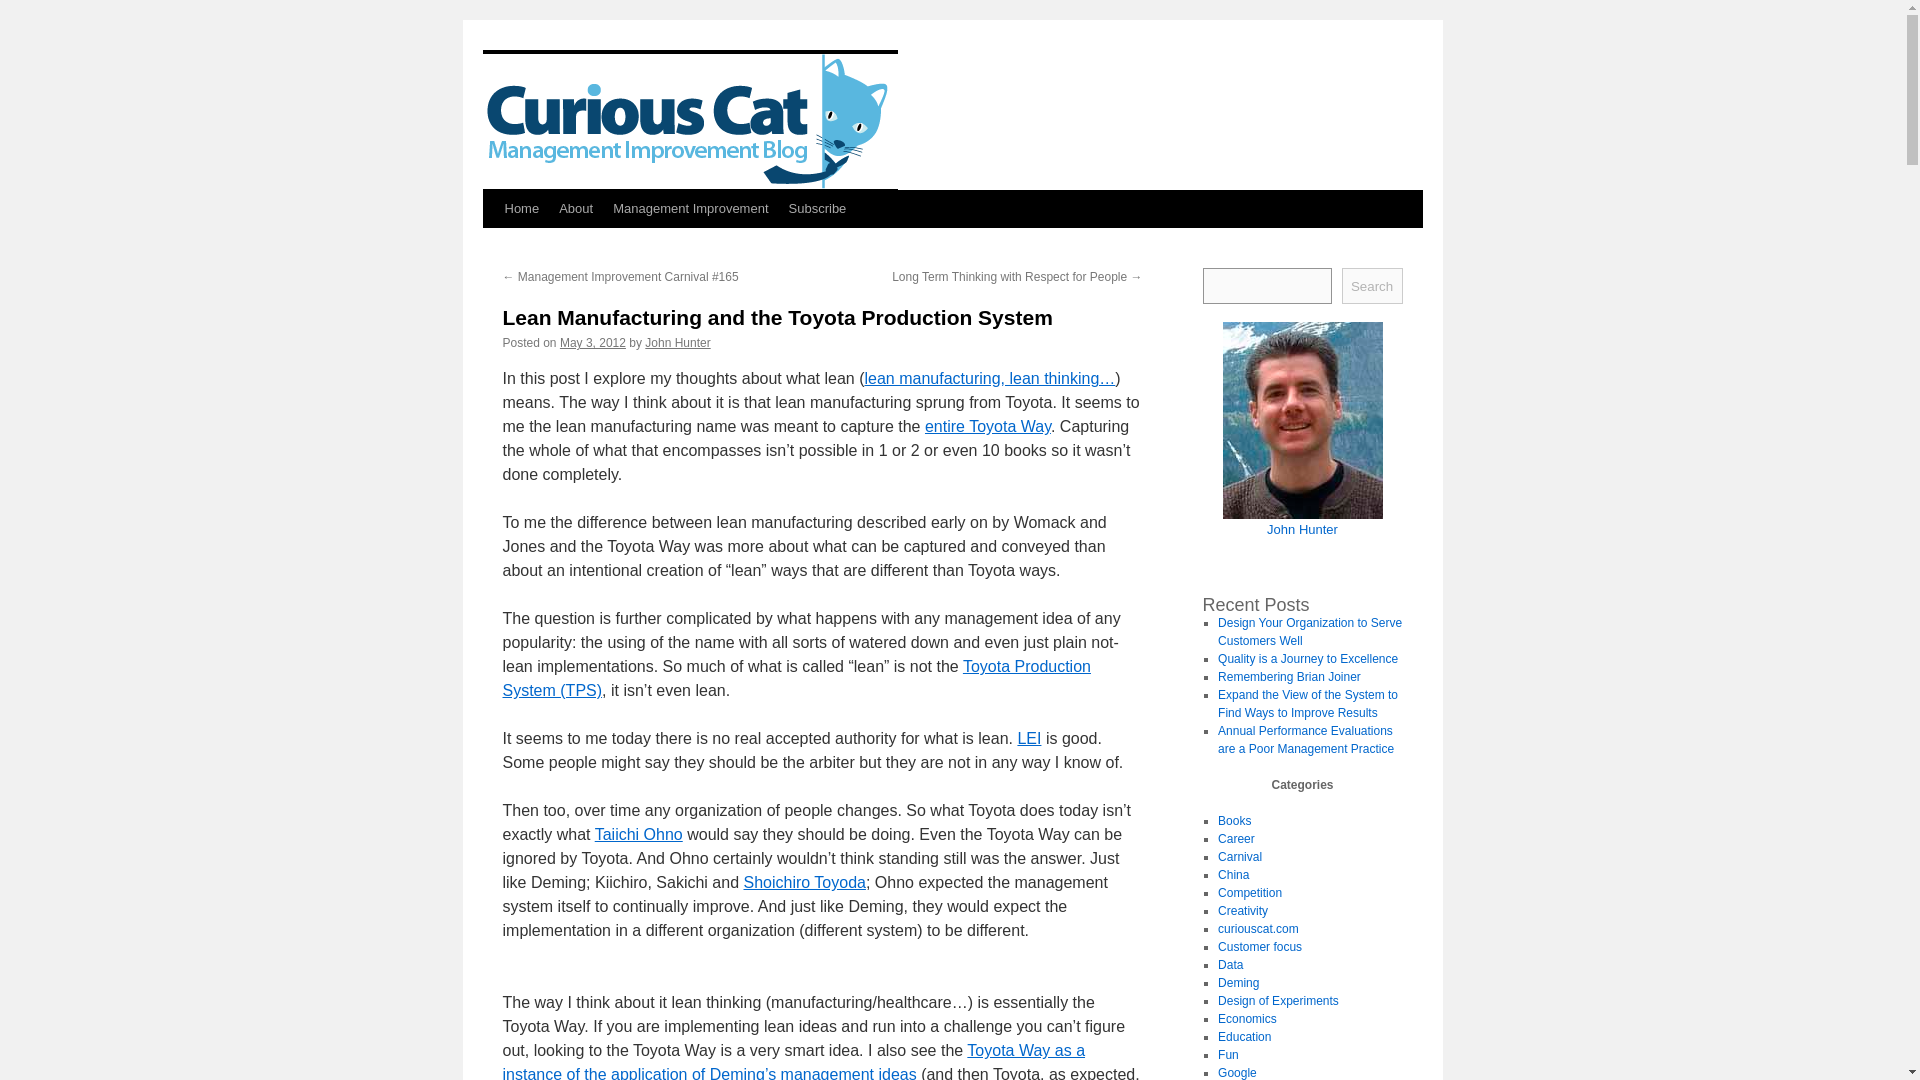  What do you see at coordinates (576, 208) in the screenshot?
I see `About` at bounding box center [576, 208].